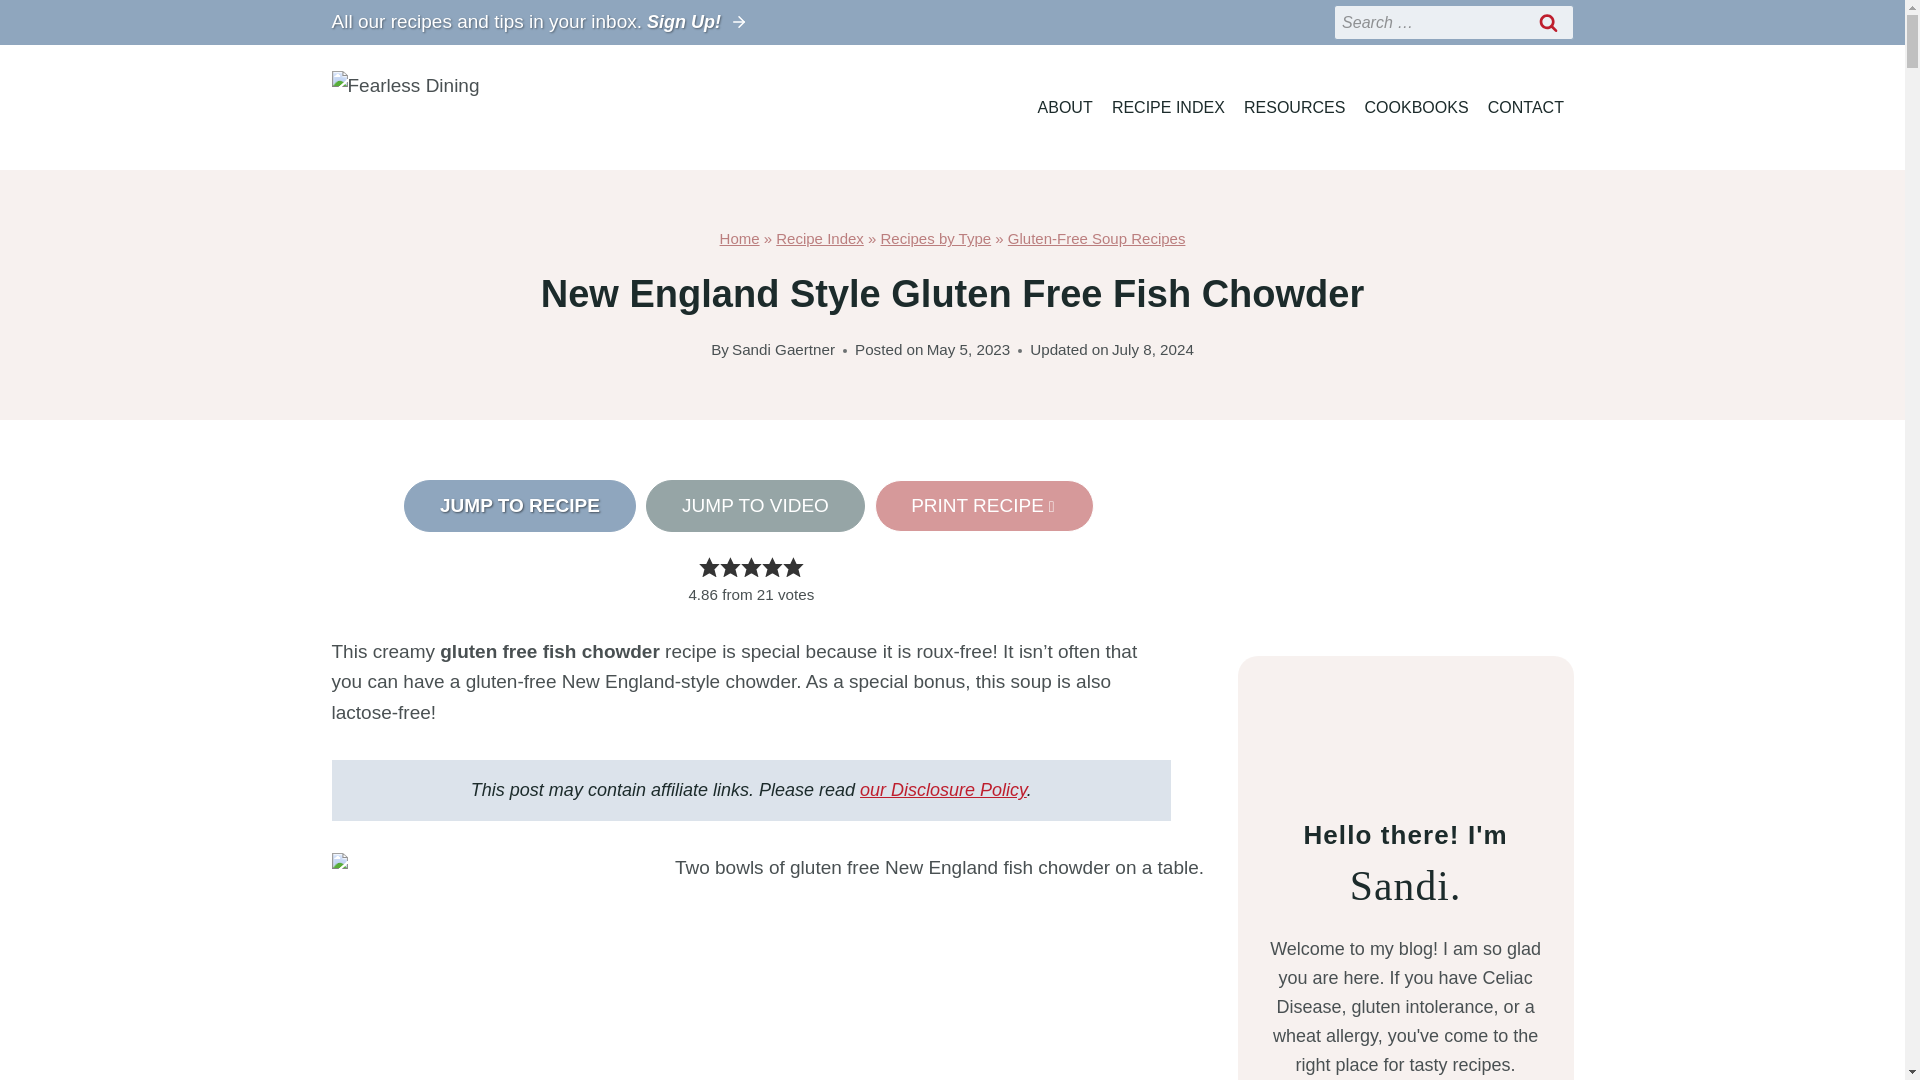  I want to click on Search, so click(1549, 22).